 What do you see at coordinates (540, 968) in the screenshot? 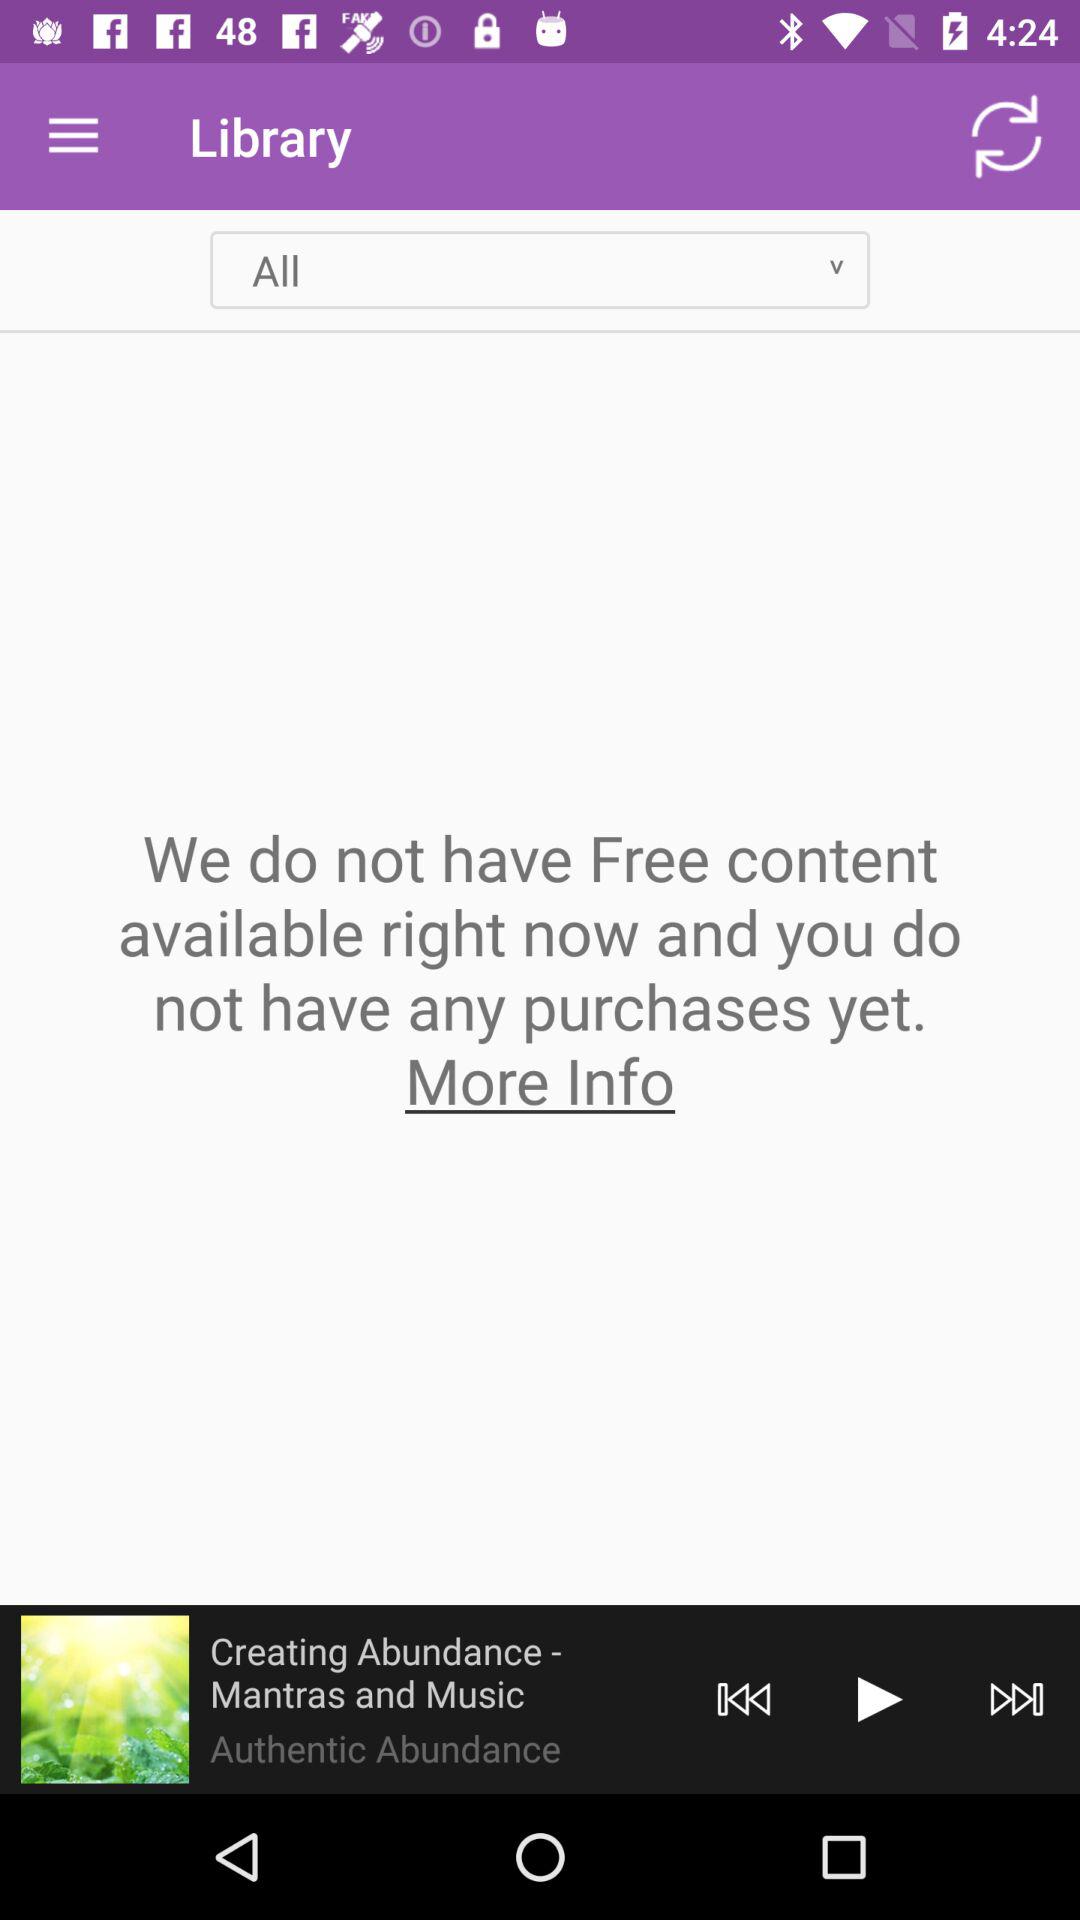
I see `tap the we do not` at bounding box center [540, 968].